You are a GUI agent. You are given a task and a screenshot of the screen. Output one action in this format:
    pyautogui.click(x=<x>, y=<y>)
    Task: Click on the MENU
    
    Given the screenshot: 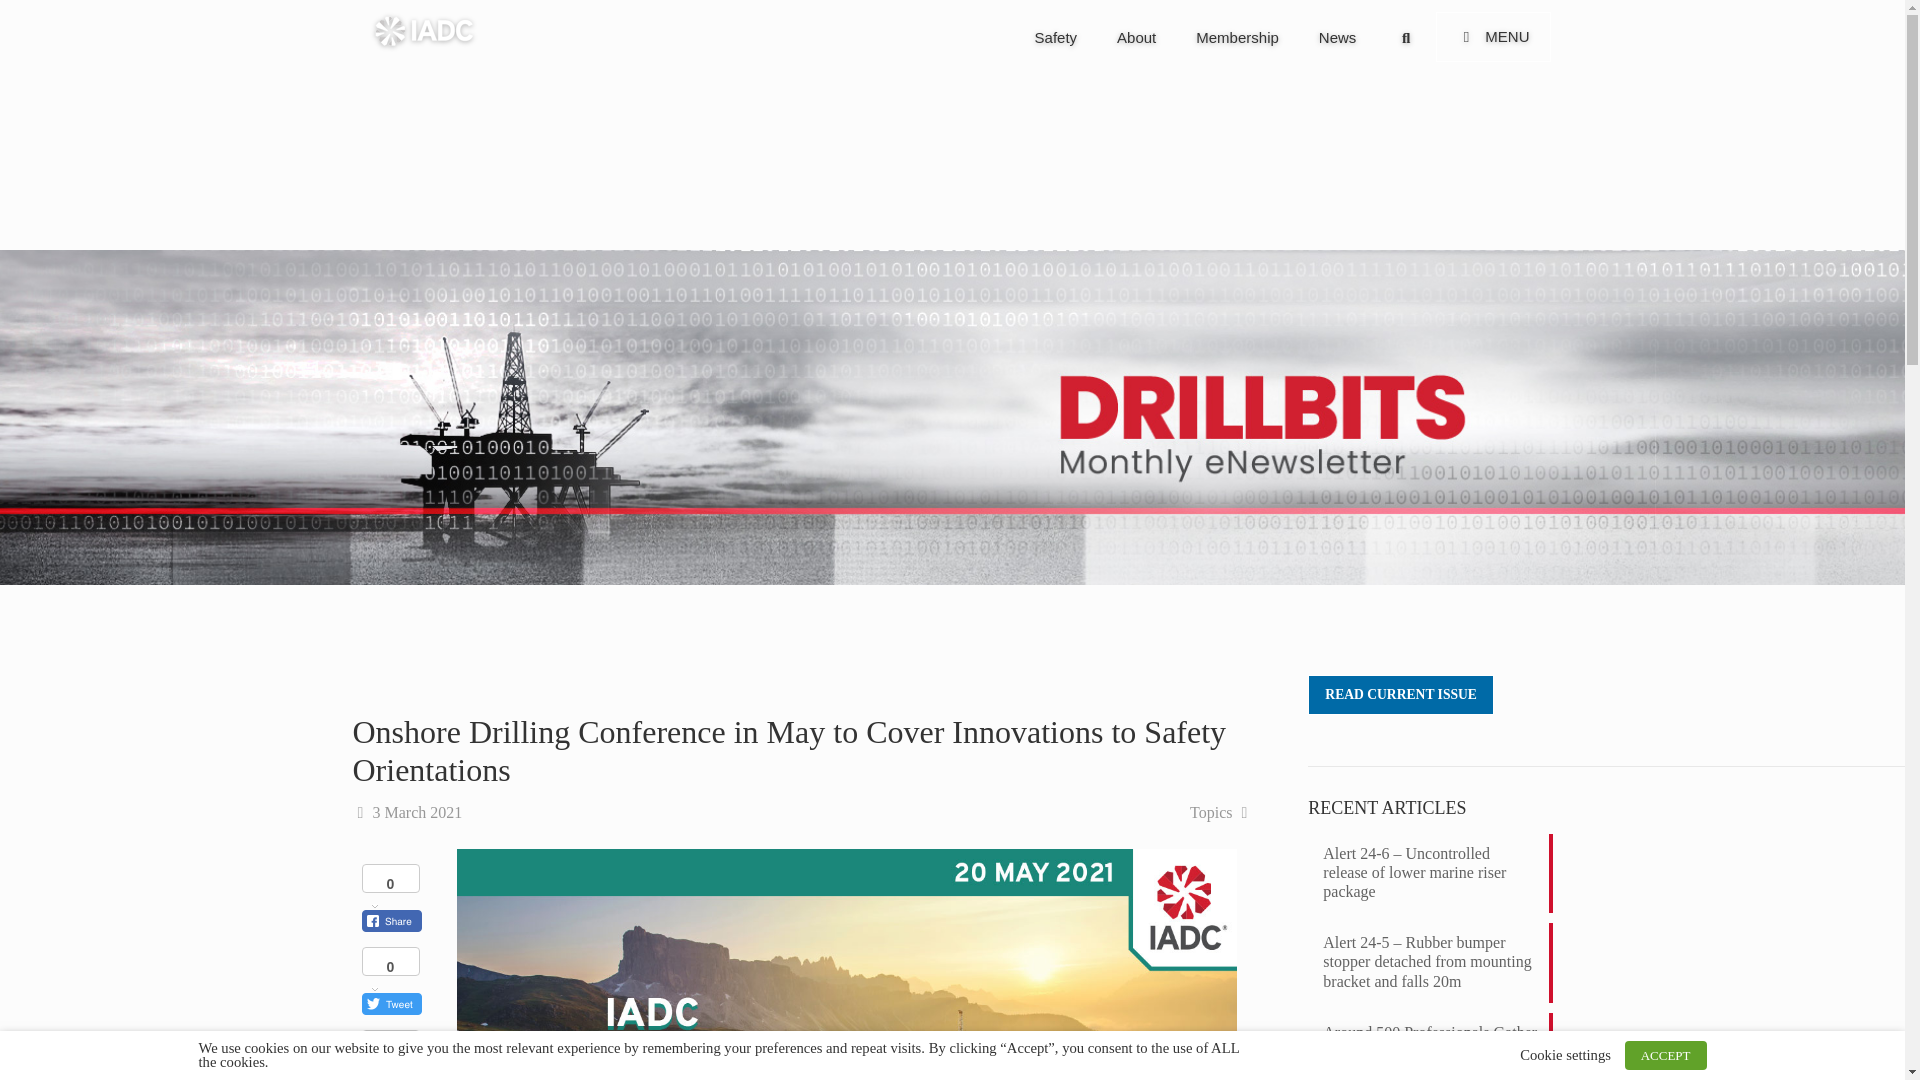 What is the action you would take?
    pyautogui.click(x=1494, y=36)
    